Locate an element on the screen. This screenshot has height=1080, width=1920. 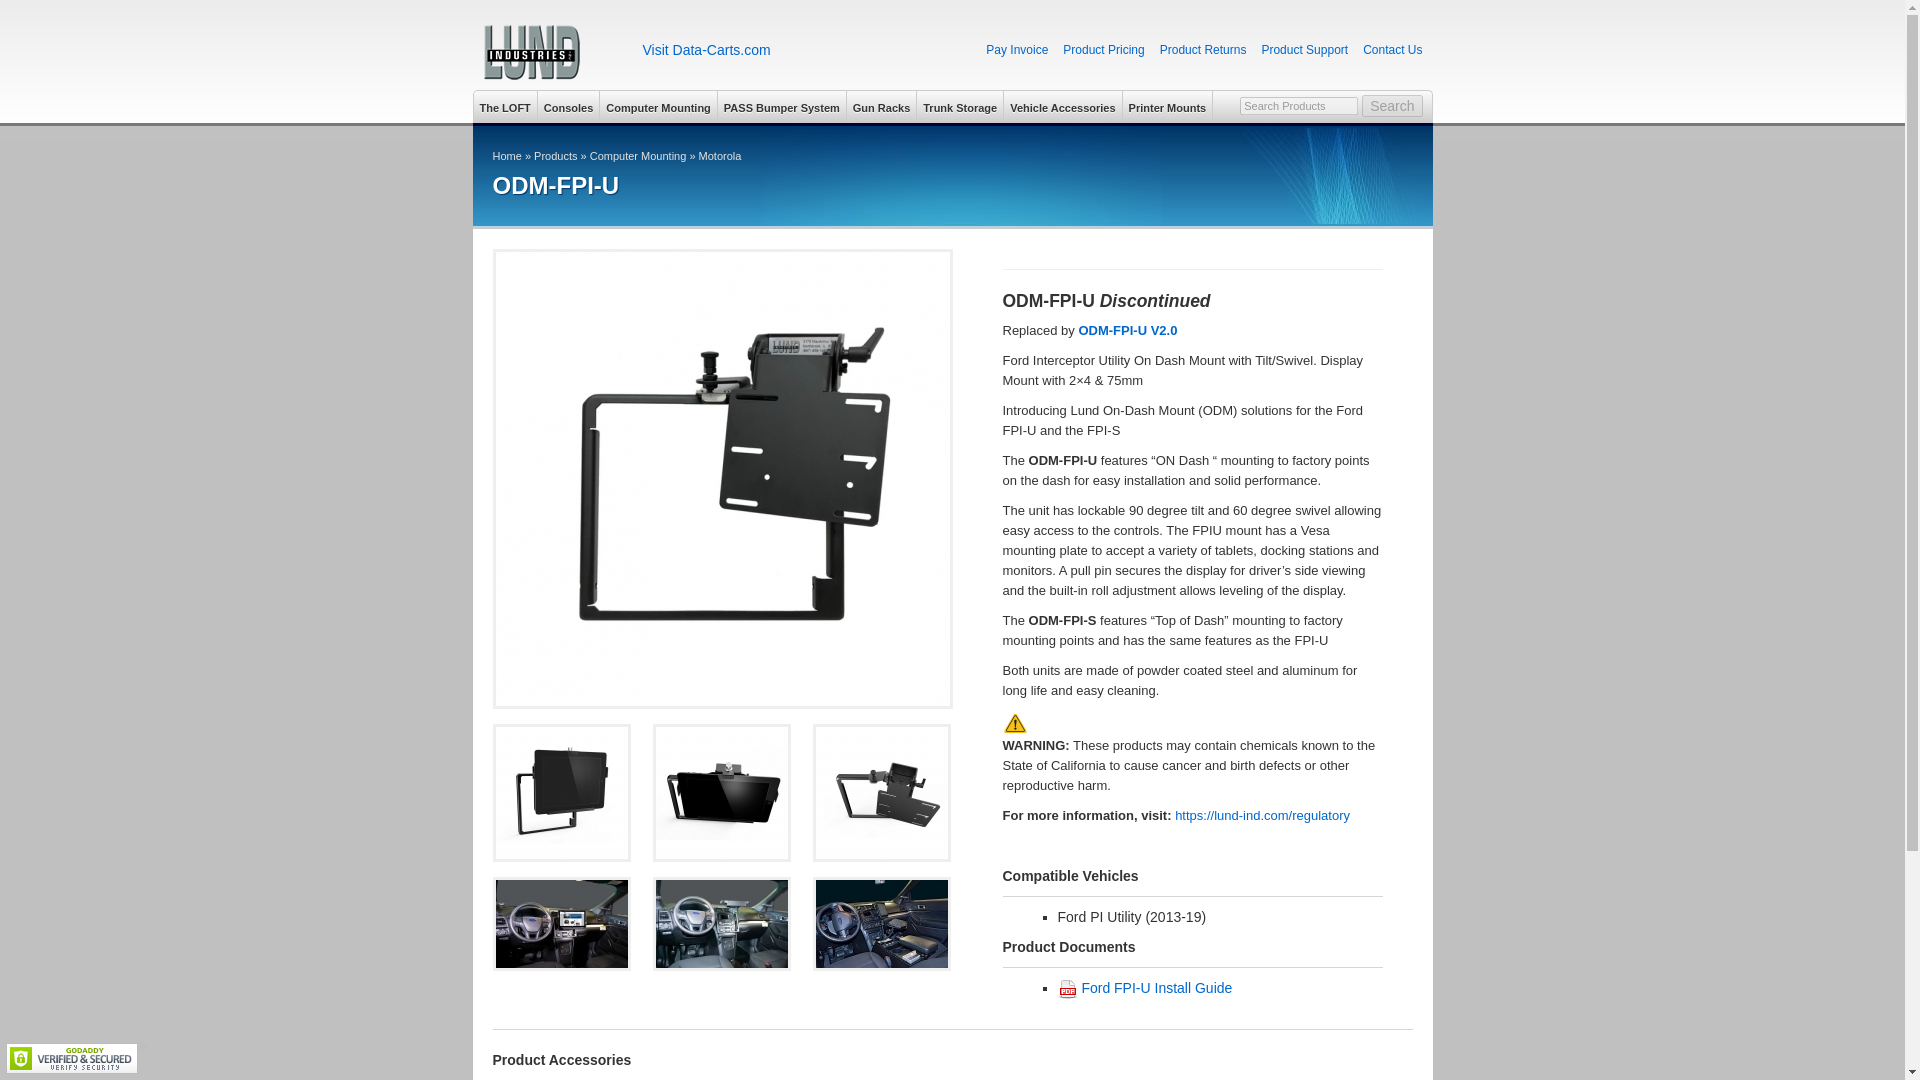
Trunk Storage is located at coordinates (960, 106).